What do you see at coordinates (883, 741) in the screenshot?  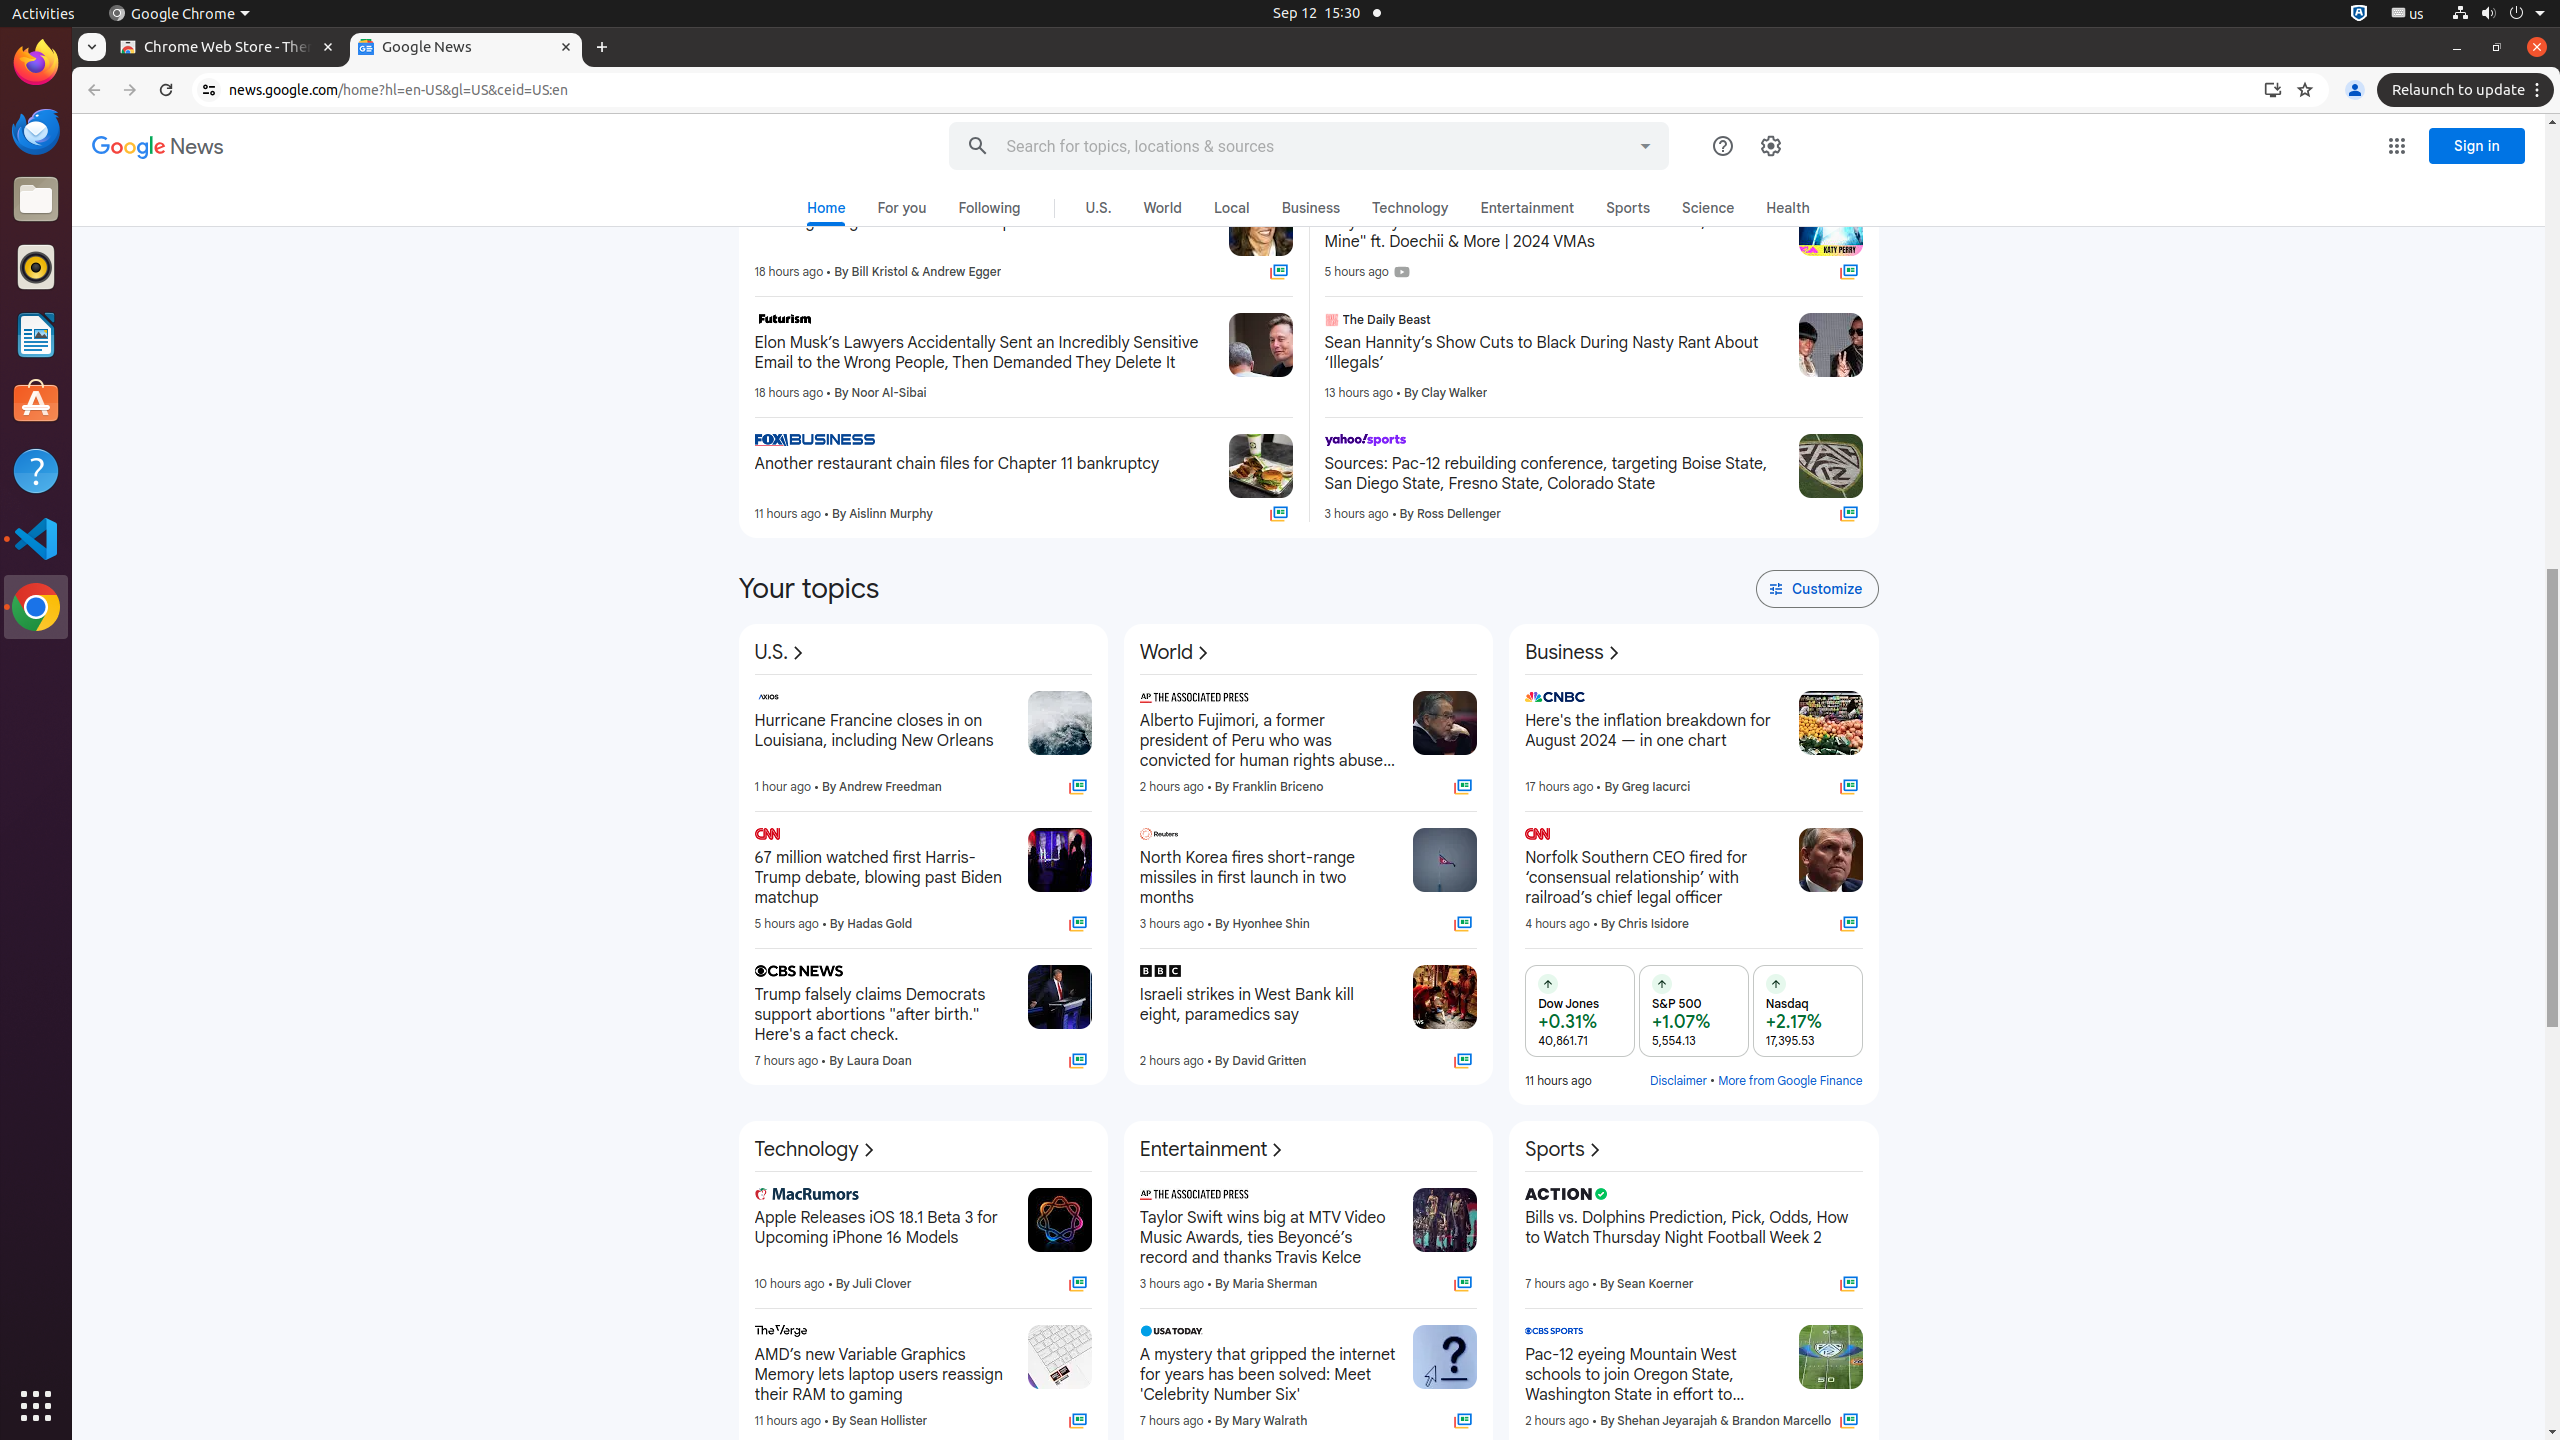 I see `Hurricane Francine closes in on Louisiana, including New Orleans` at bounding box center [883, 741].